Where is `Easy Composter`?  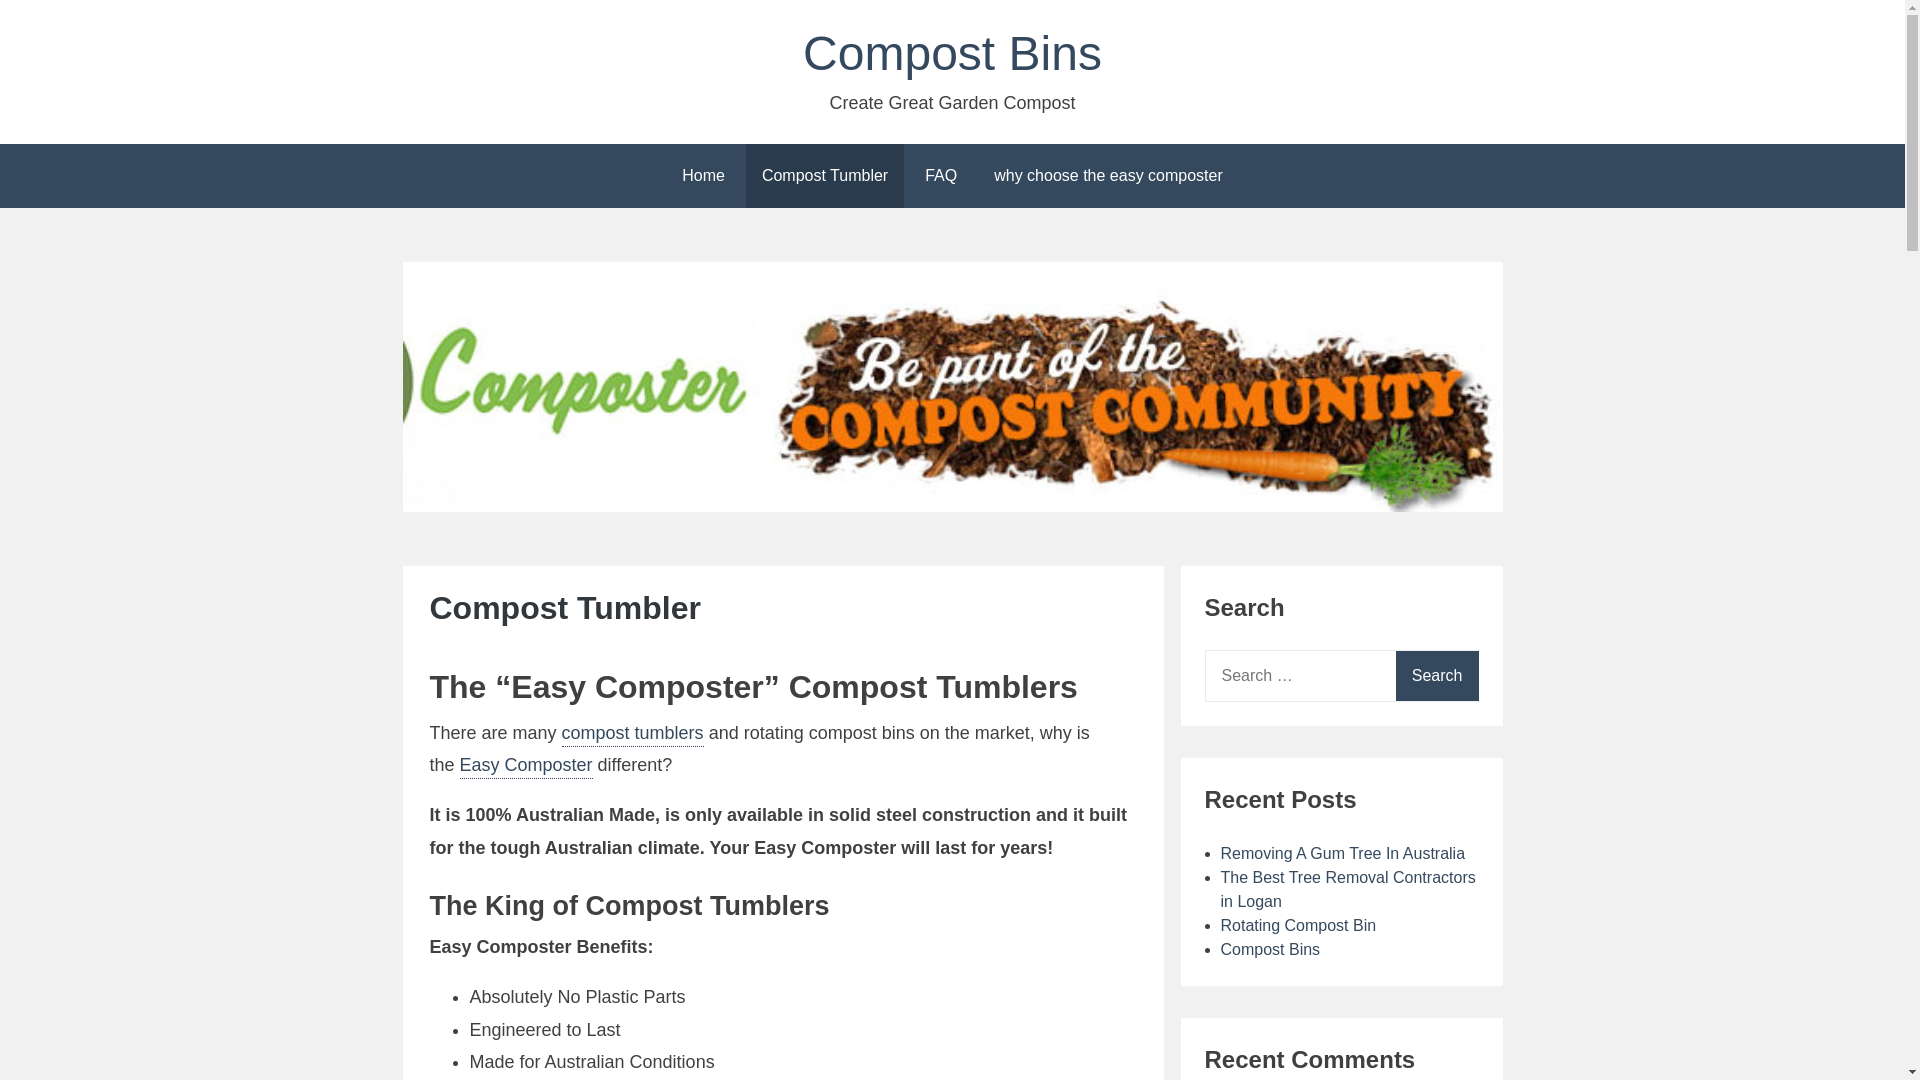 Easy Composter is located at coordinates (526, 767).